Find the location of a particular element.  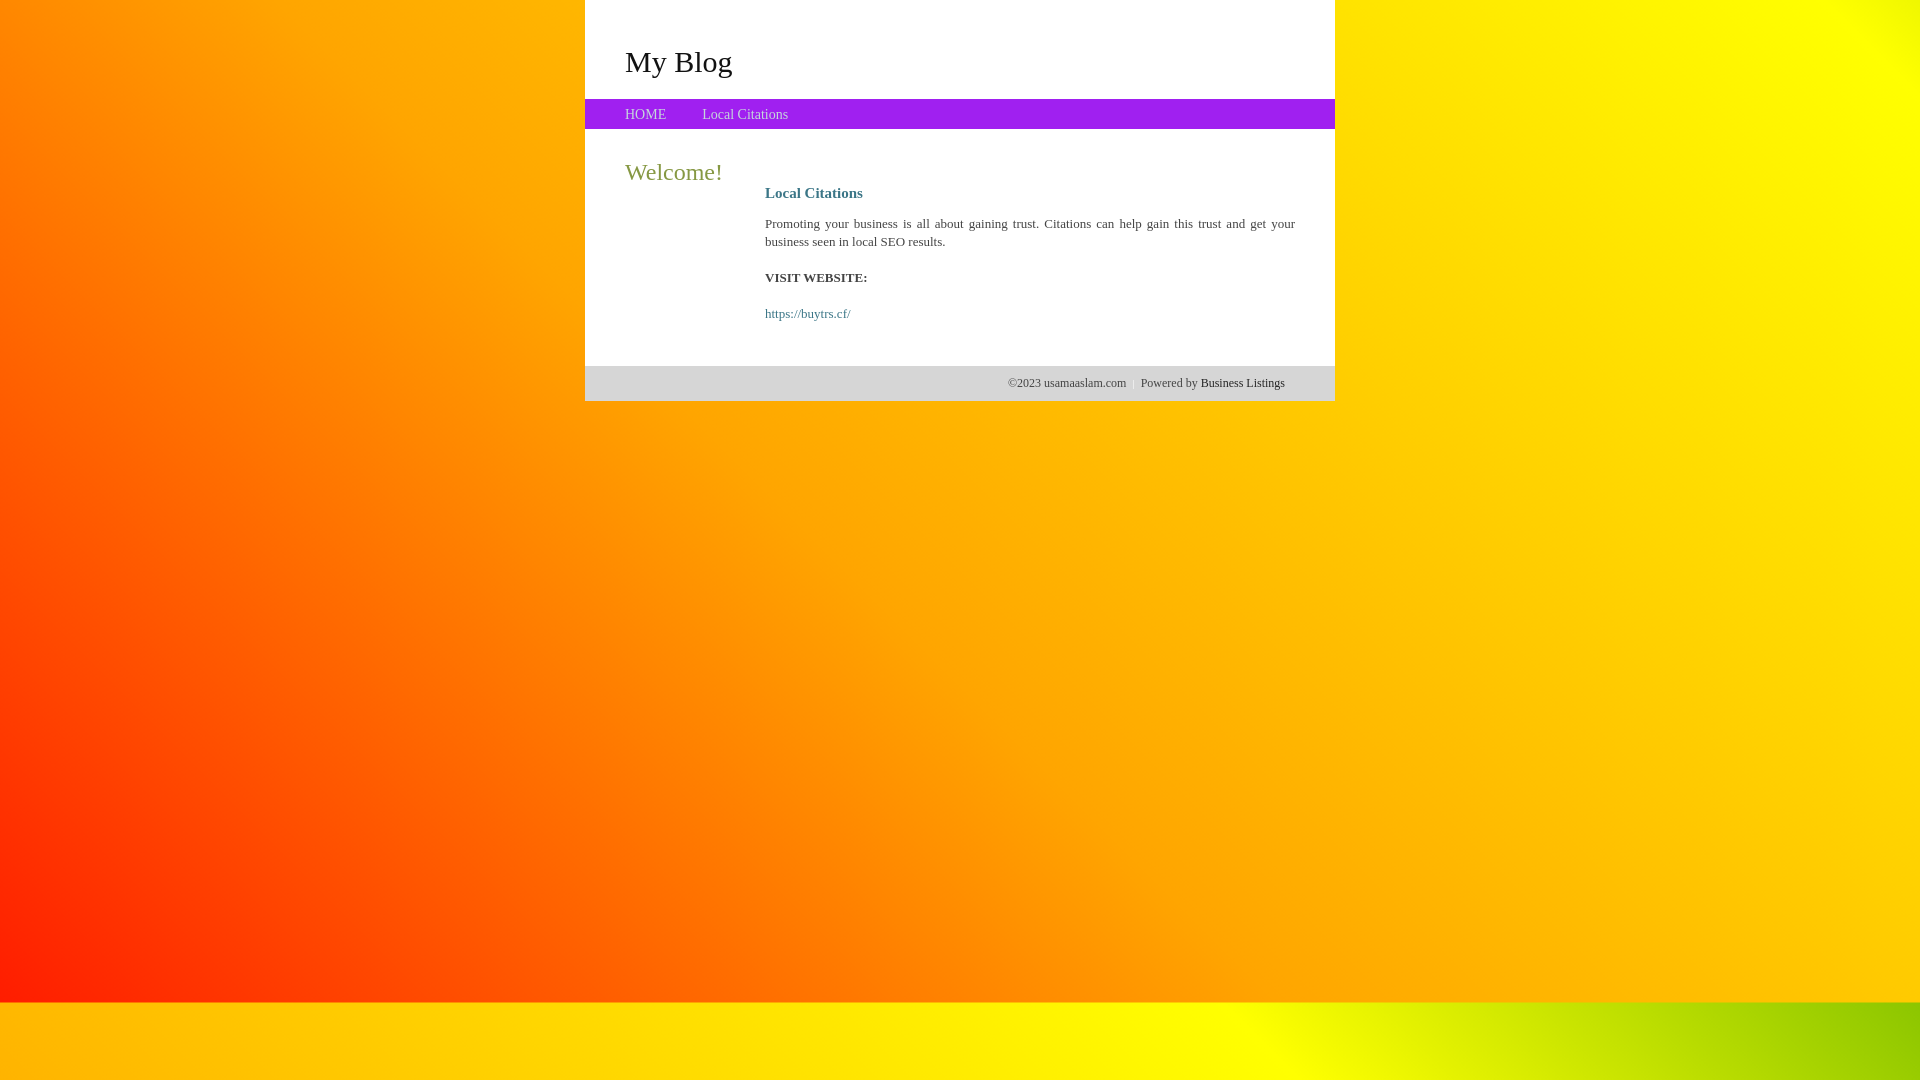

https://buytrs.cf/ is located at coordinates (808, 314).